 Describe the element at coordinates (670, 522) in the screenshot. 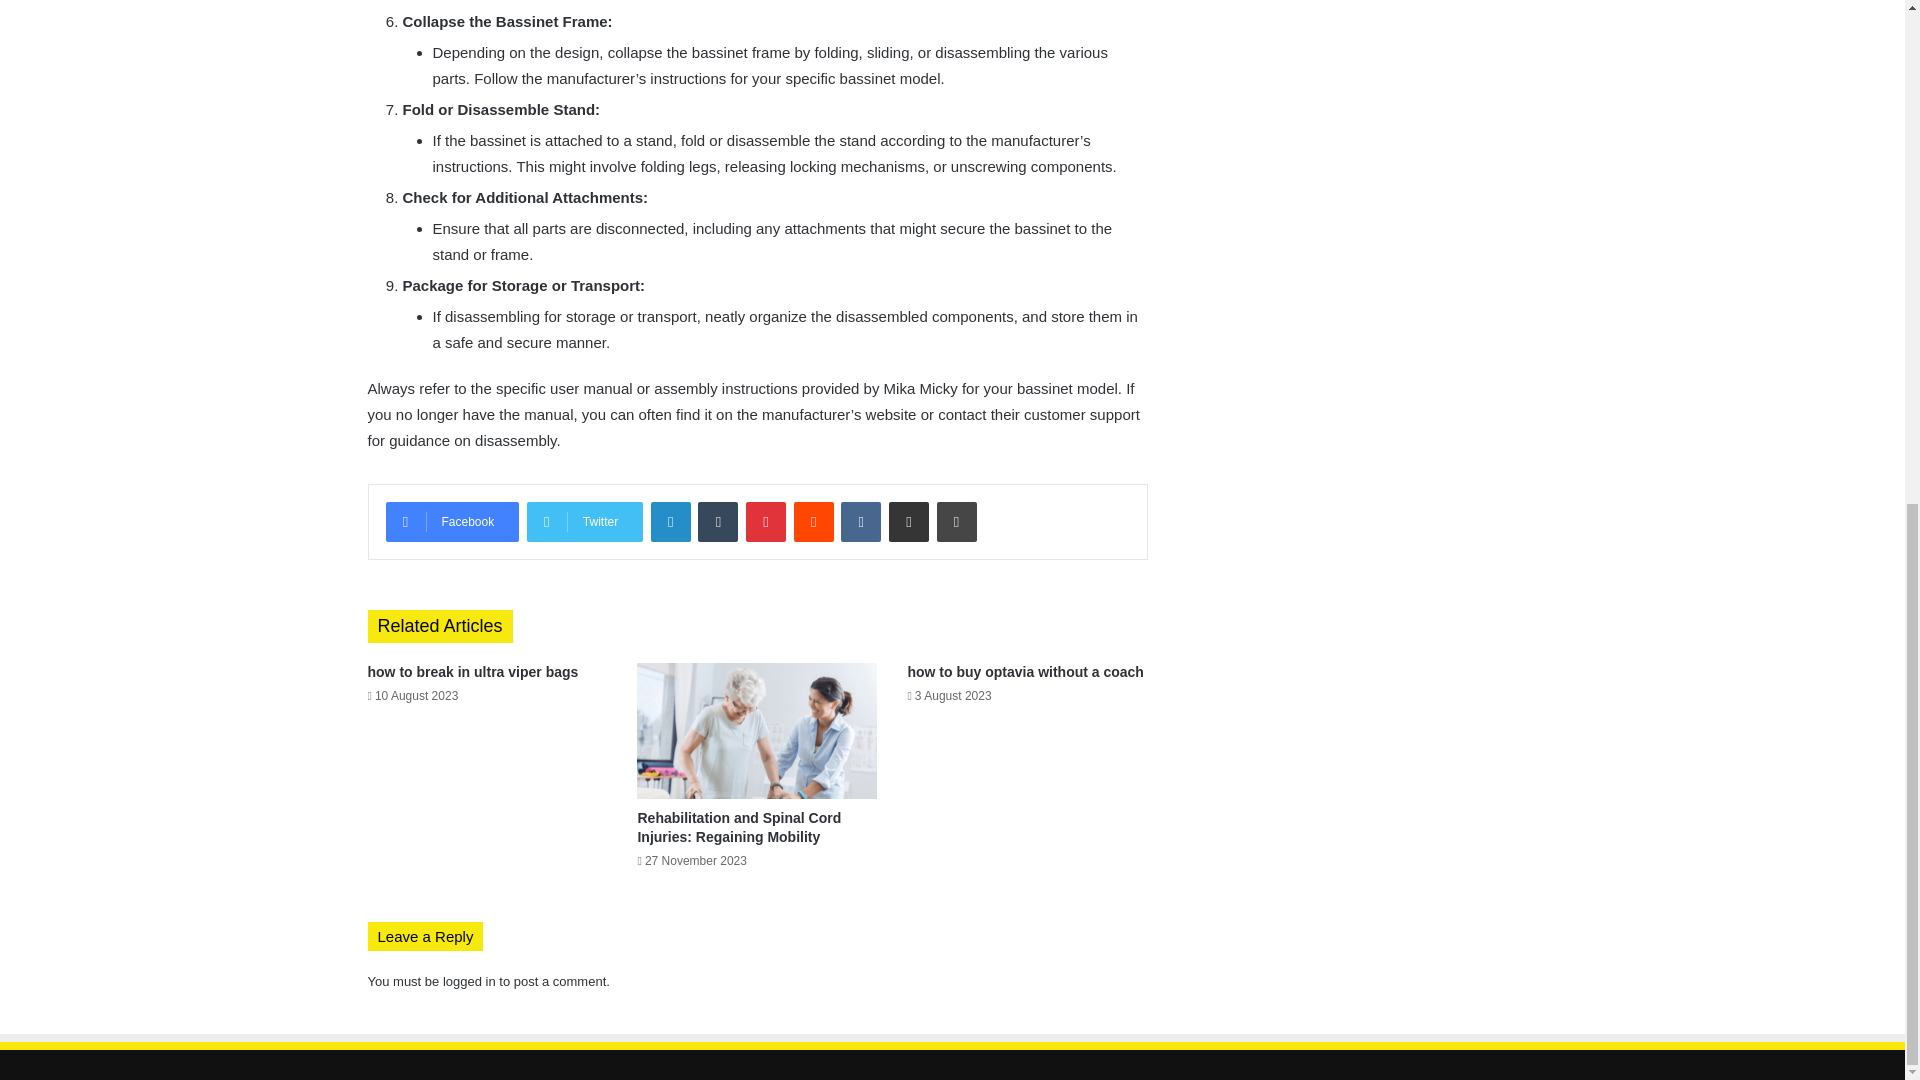

I see `LinkedIn` at that location.